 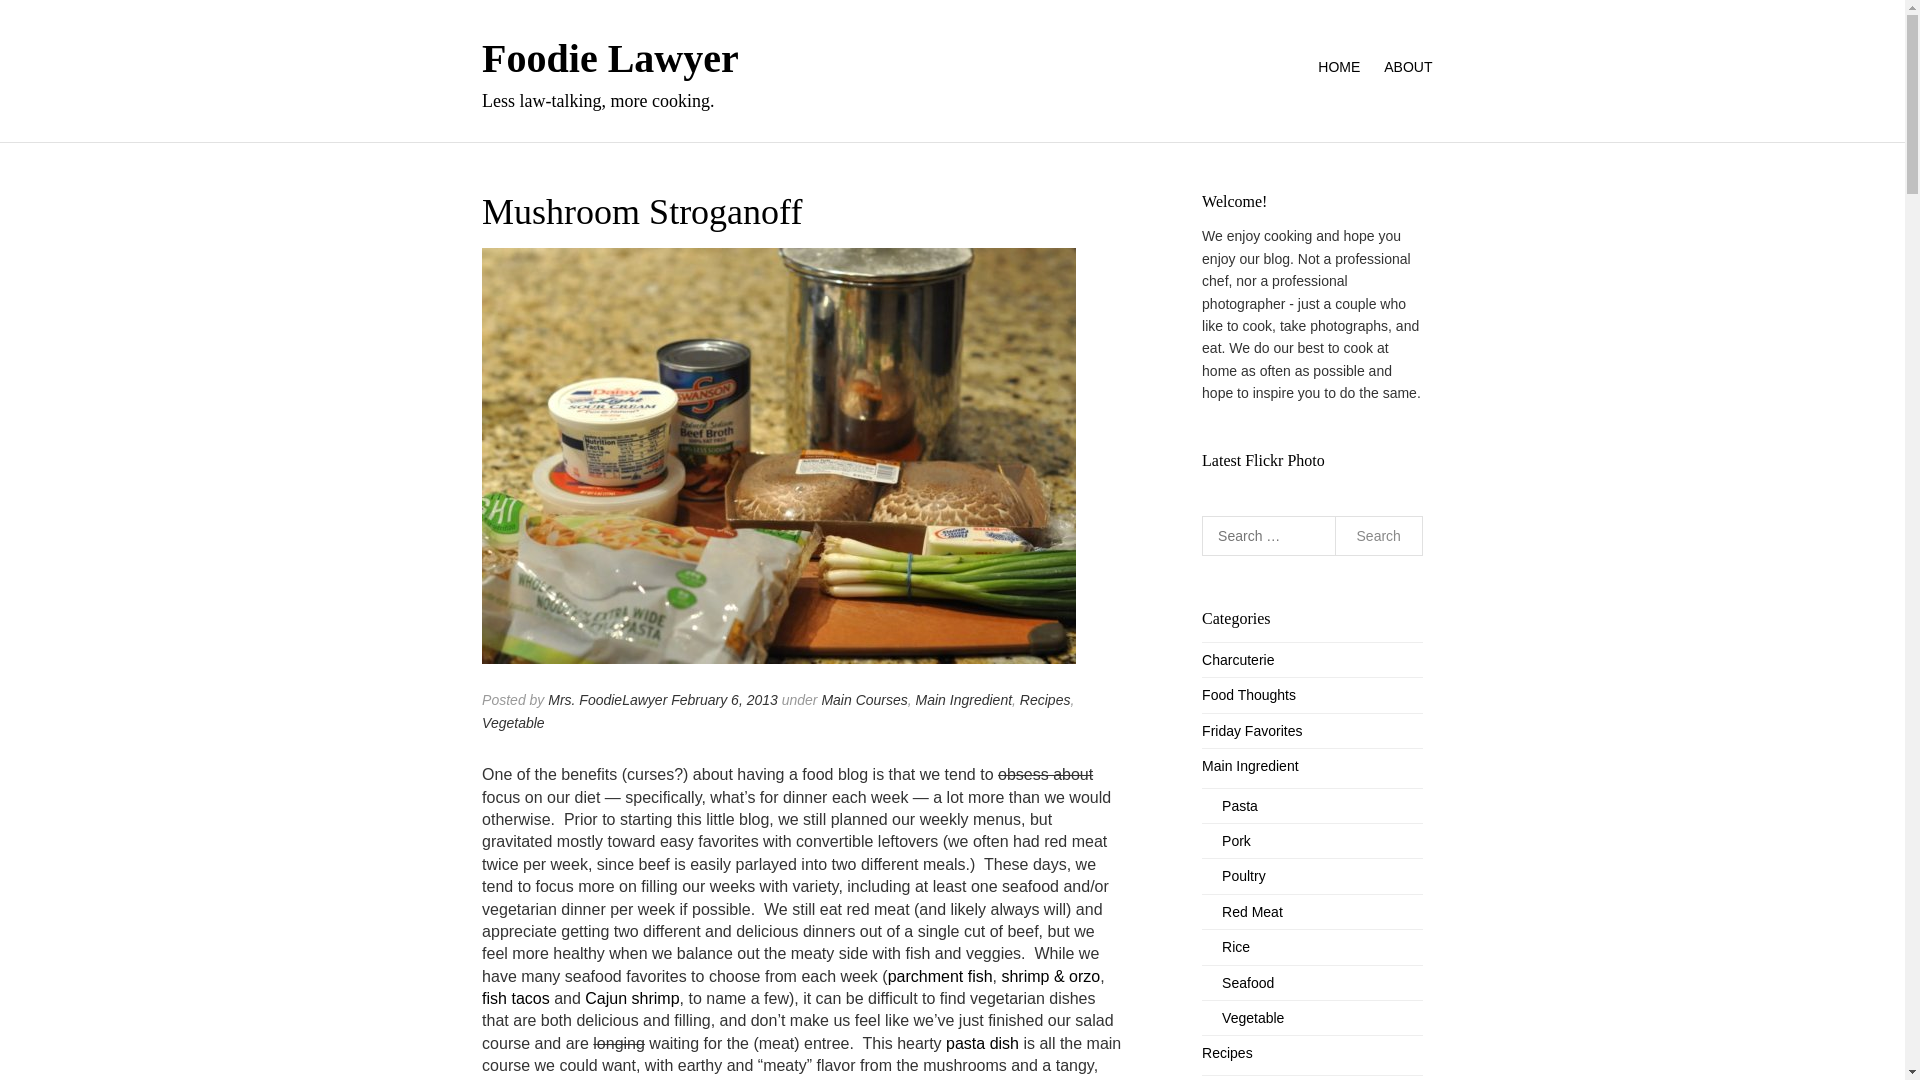 I want to click on Search, so click(x=1378, y=536).